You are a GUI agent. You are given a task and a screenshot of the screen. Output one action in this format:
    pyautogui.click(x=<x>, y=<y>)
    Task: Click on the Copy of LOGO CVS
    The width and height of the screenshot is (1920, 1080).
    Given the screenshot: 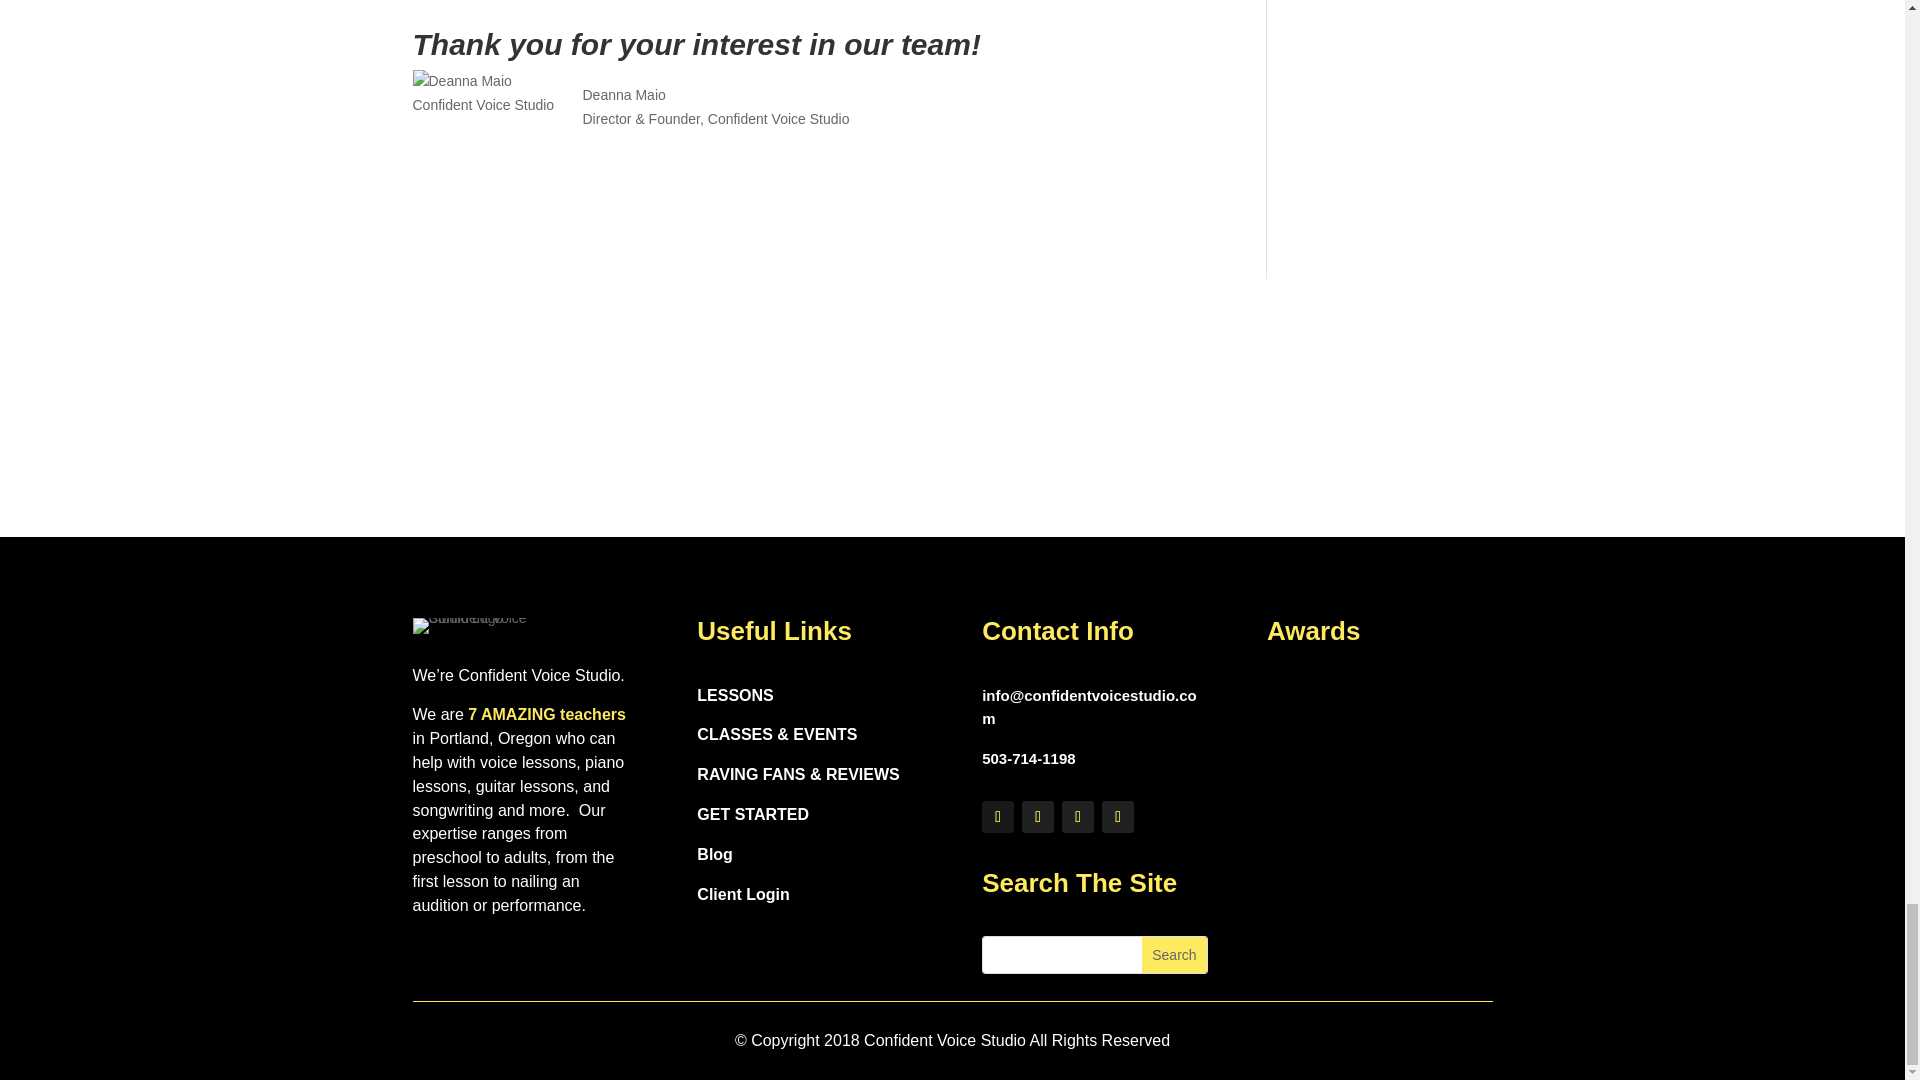 What is the action you would take?
    pyautogui.click(x=478, y=625)
    